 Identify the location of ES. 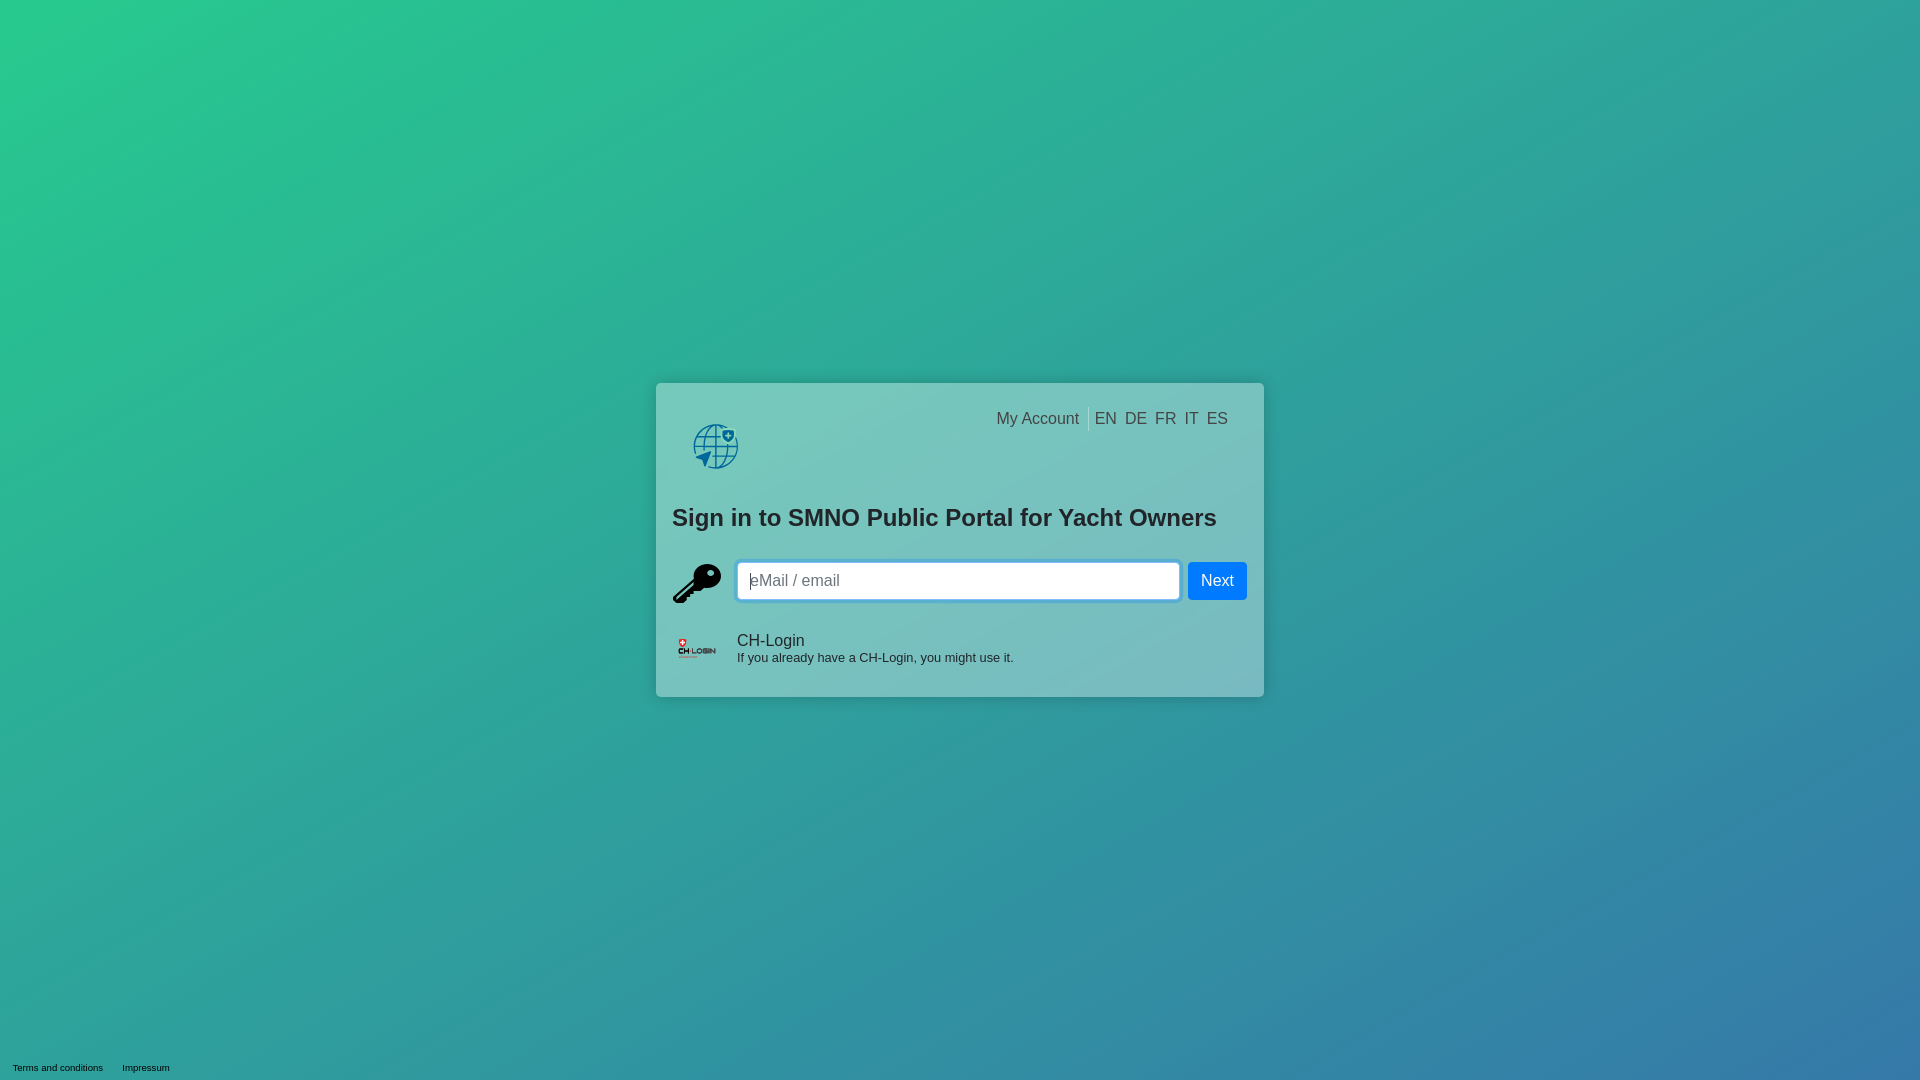
(1218, 418).